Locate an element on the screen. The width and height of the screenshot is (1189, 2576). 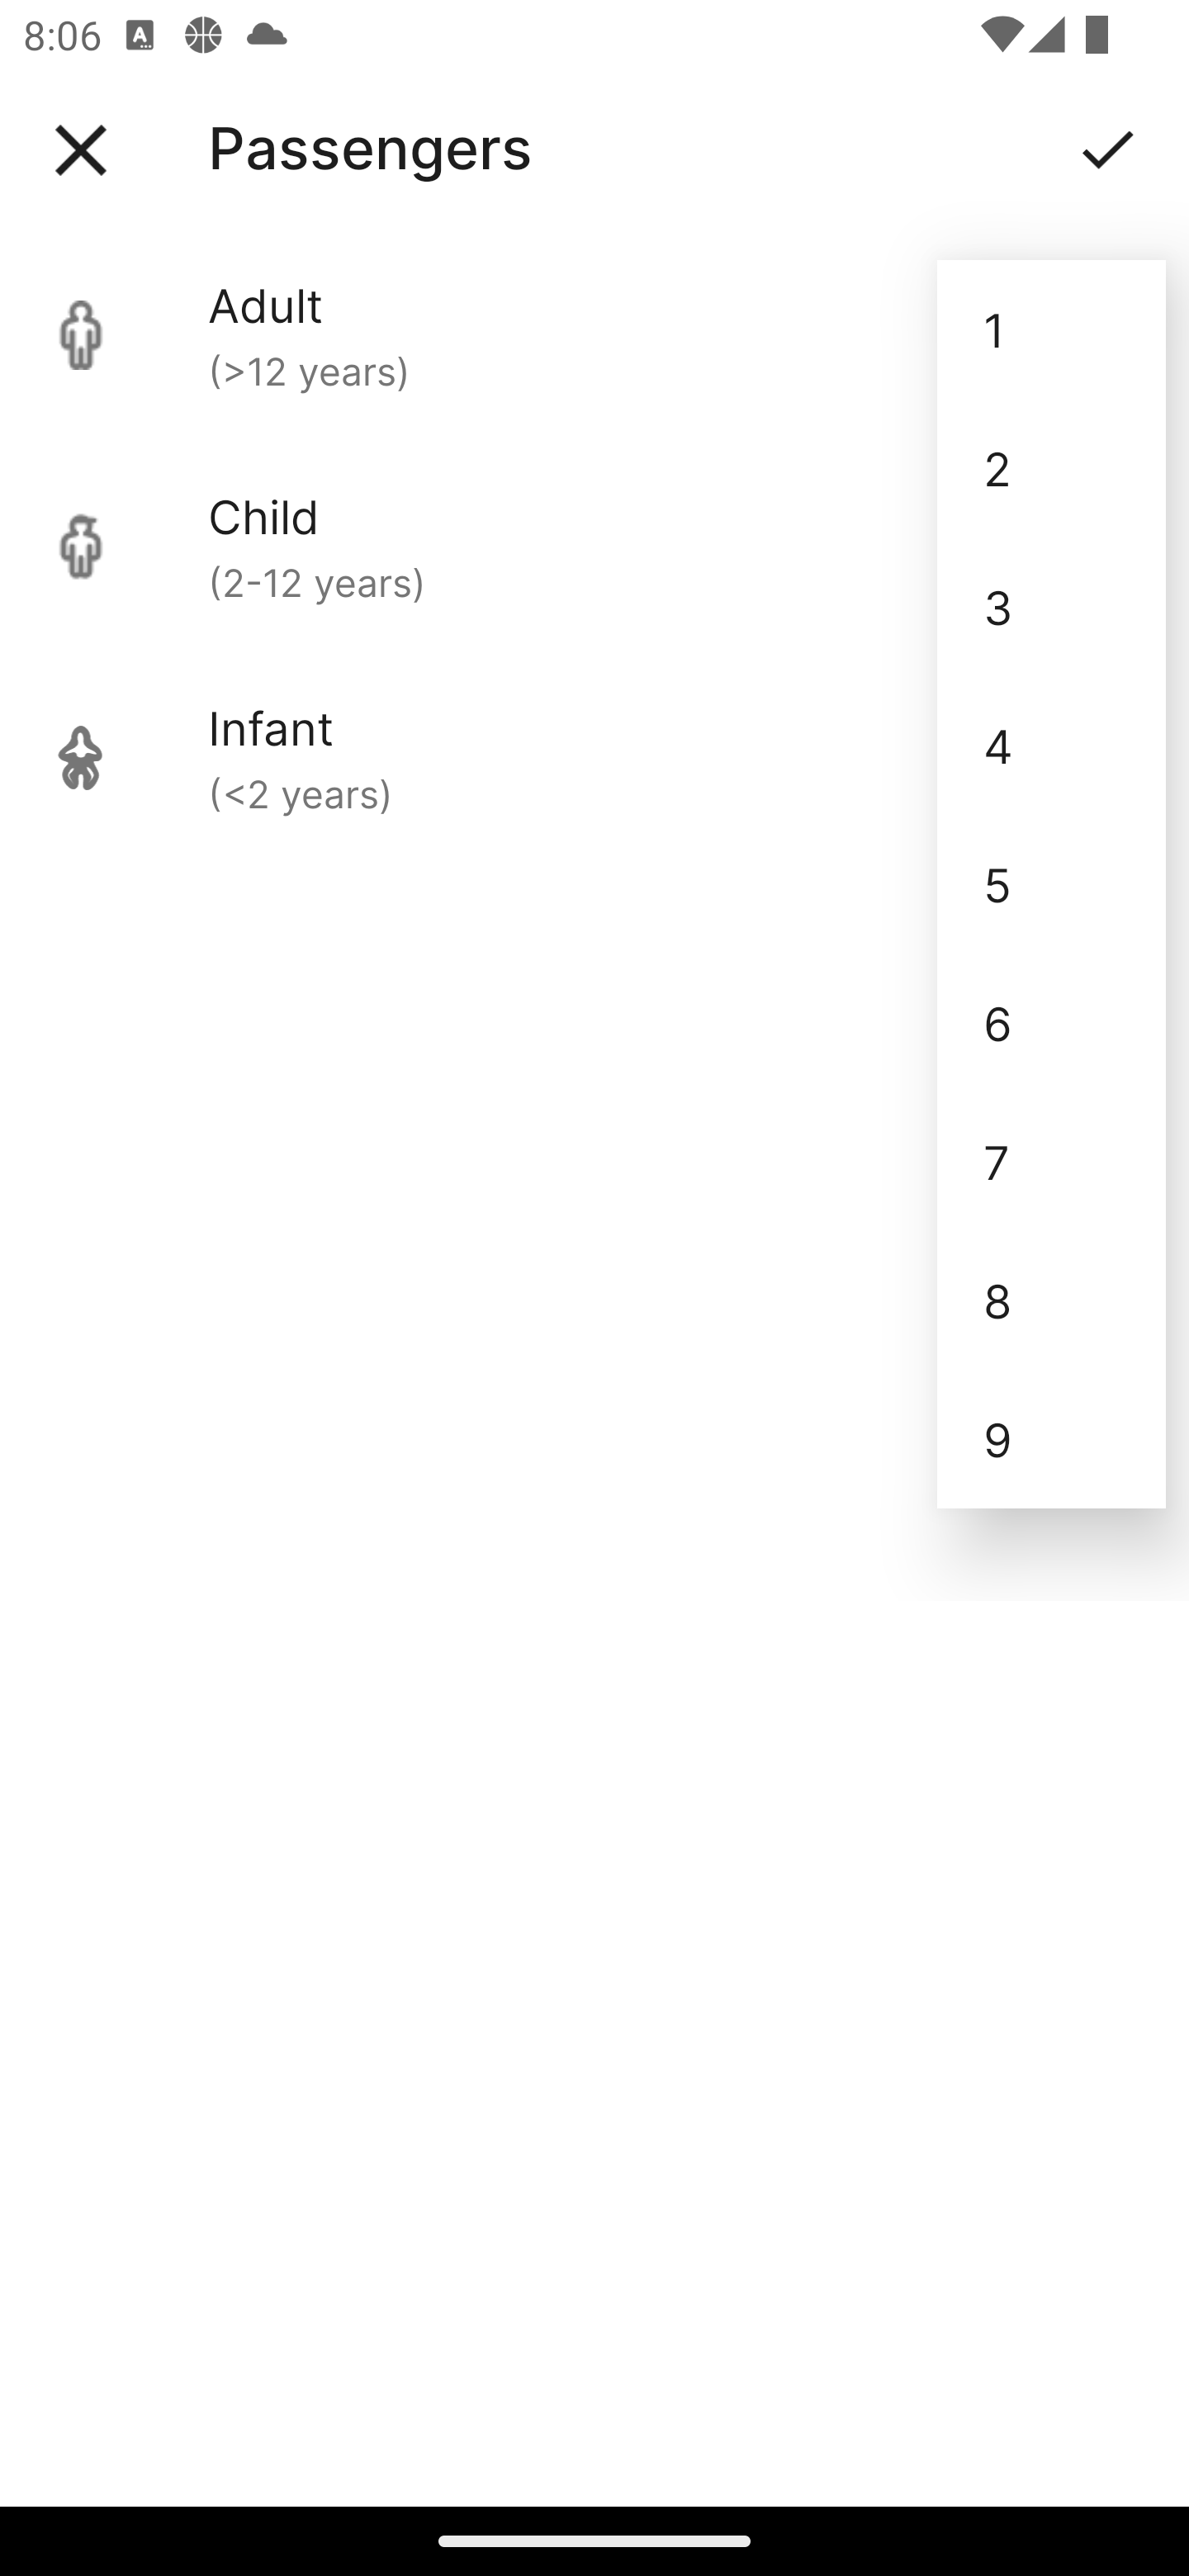
2 is located at coordinates (1051, 469).